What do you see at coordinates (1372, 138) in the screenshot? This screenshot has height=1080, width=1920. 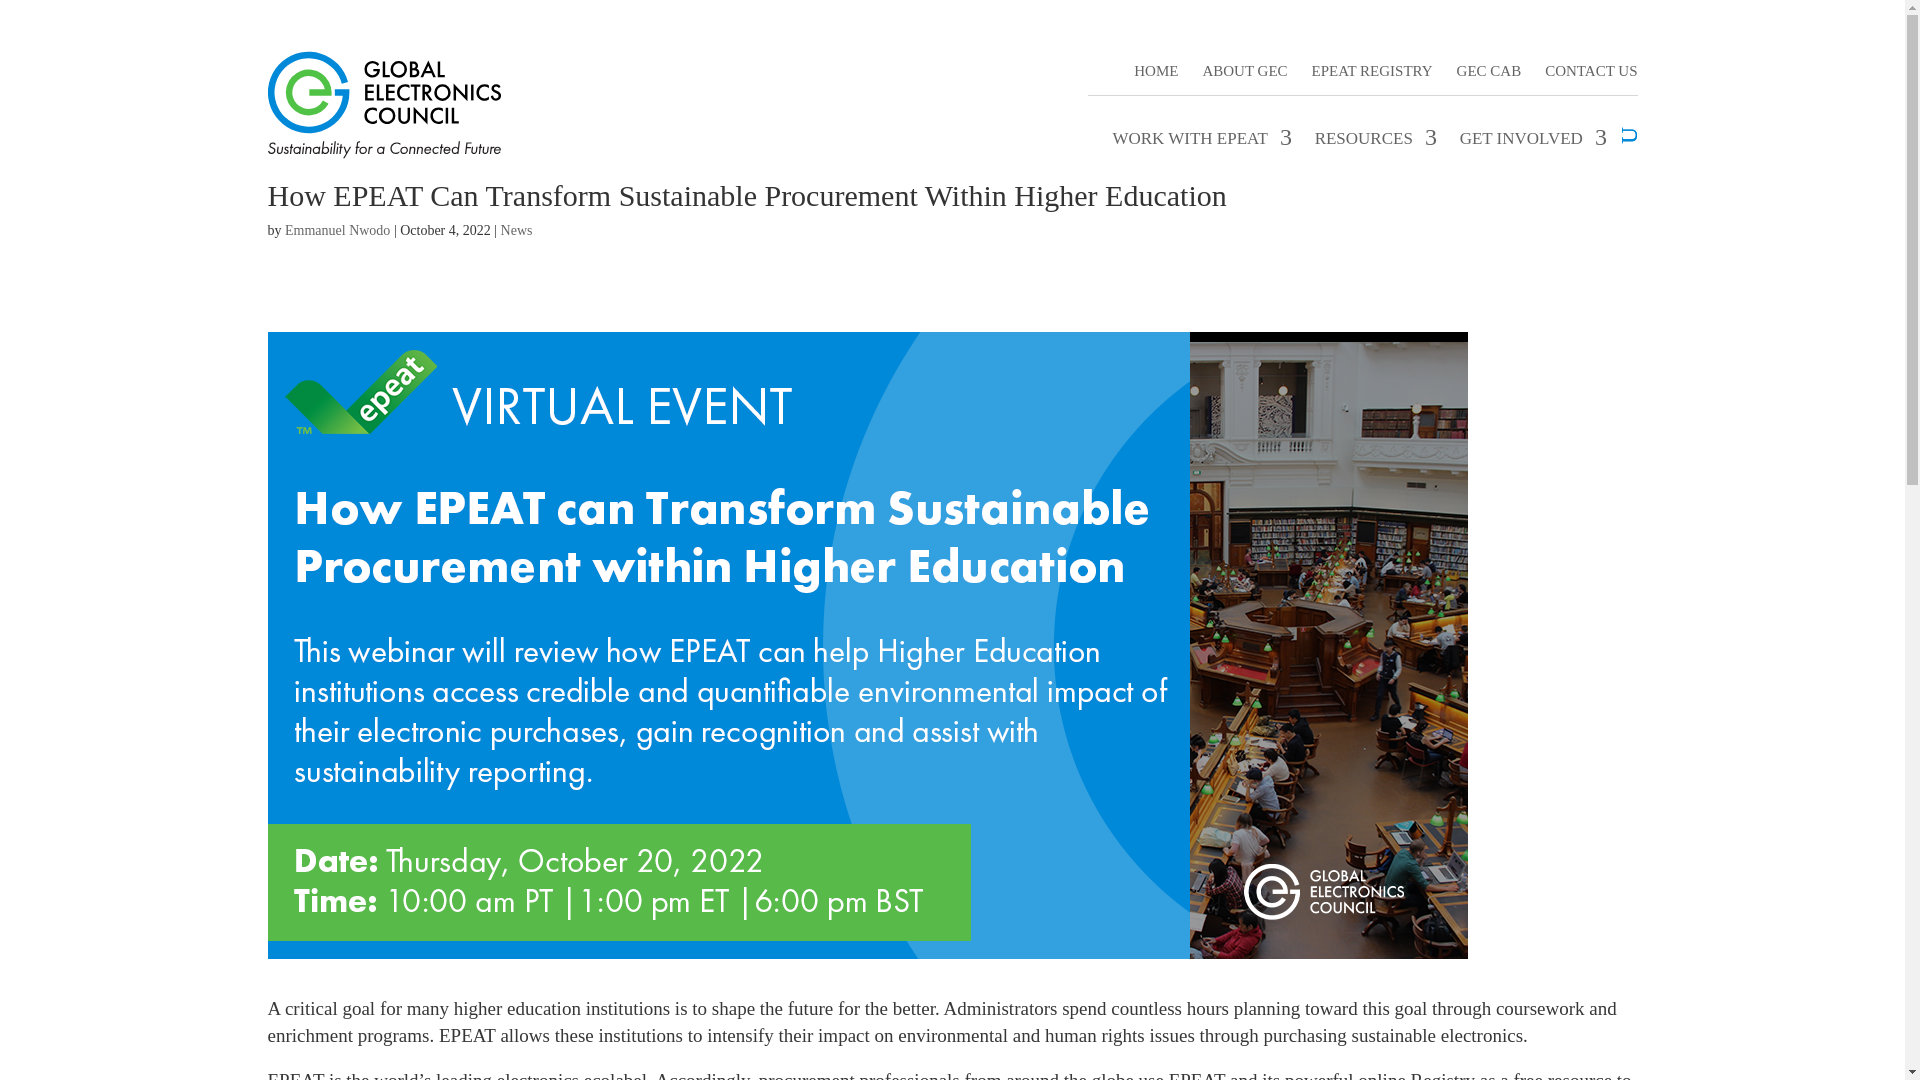 I see `RESOURCES` at bounding box center [1372, 138].